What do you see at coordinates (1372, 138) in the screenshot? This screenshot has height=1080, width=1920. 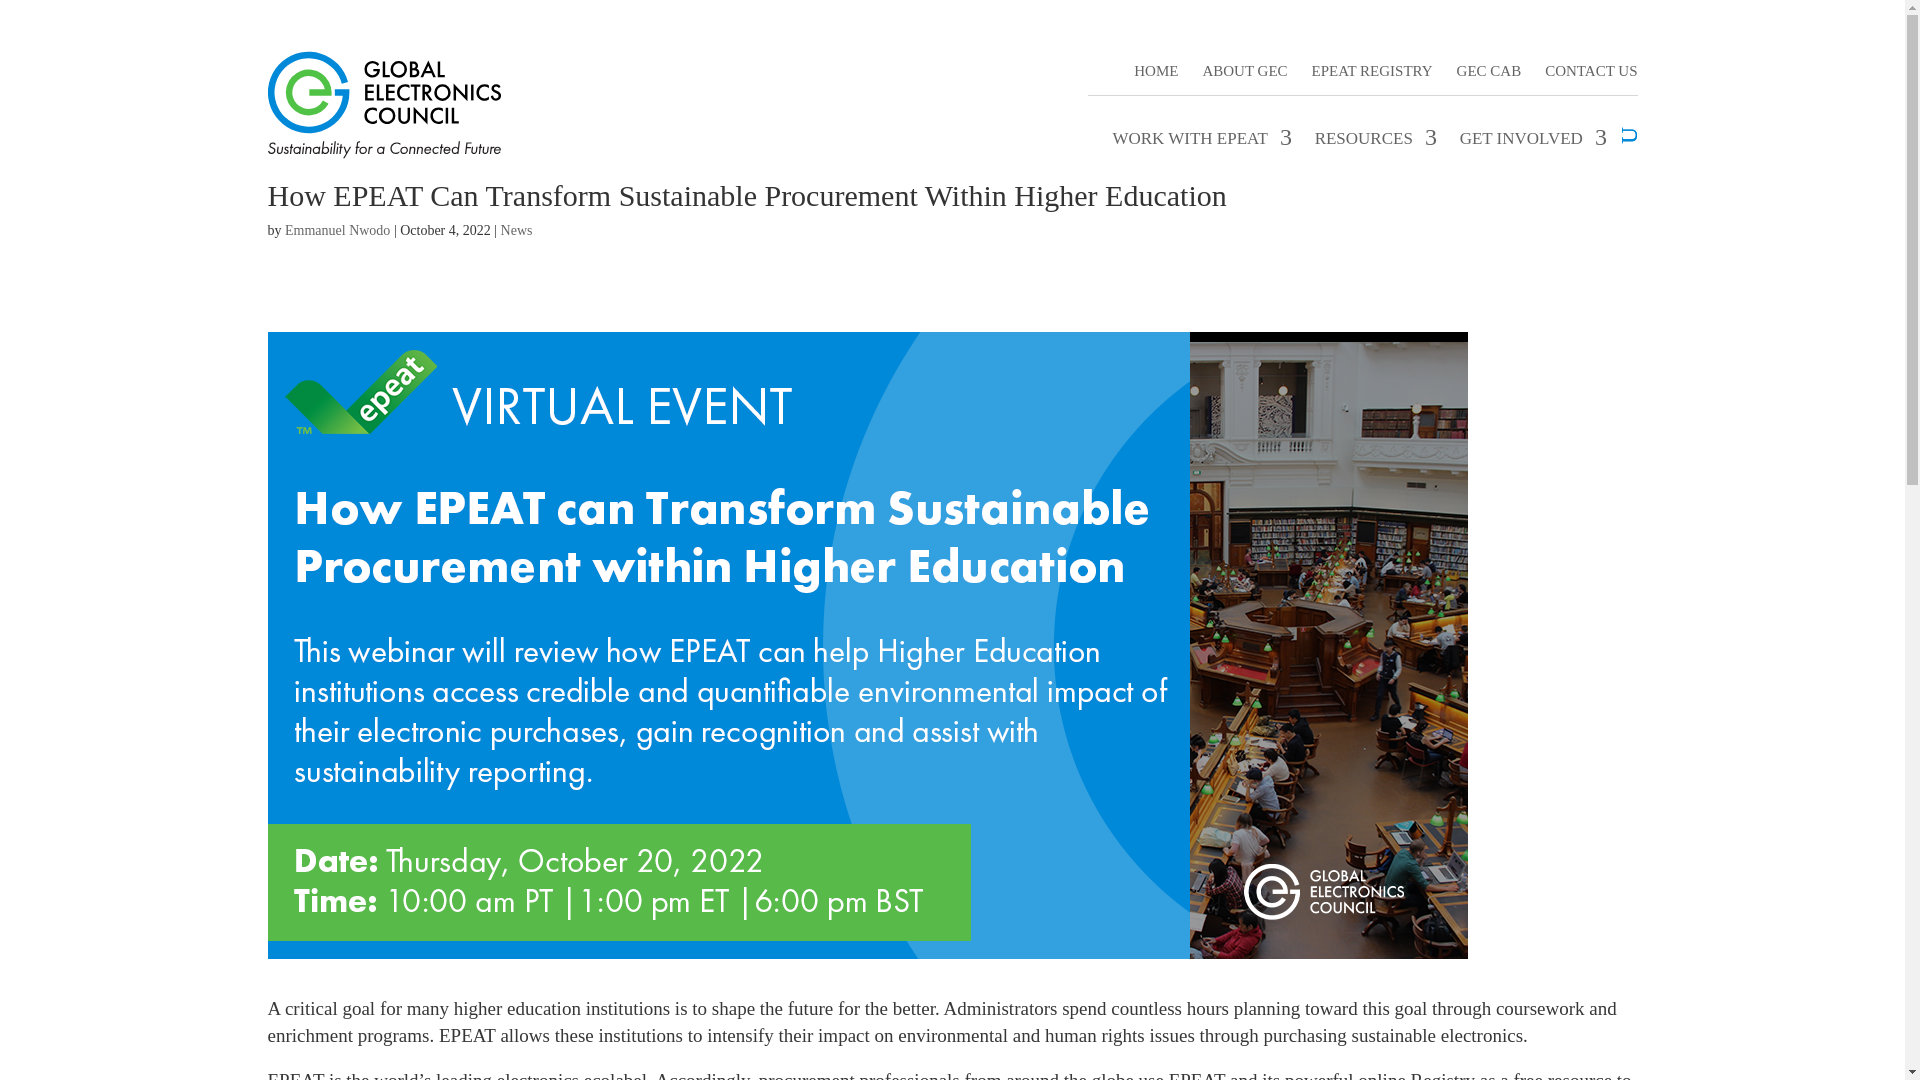 I see `RESOURCES` at bounding box center [1372, 138].